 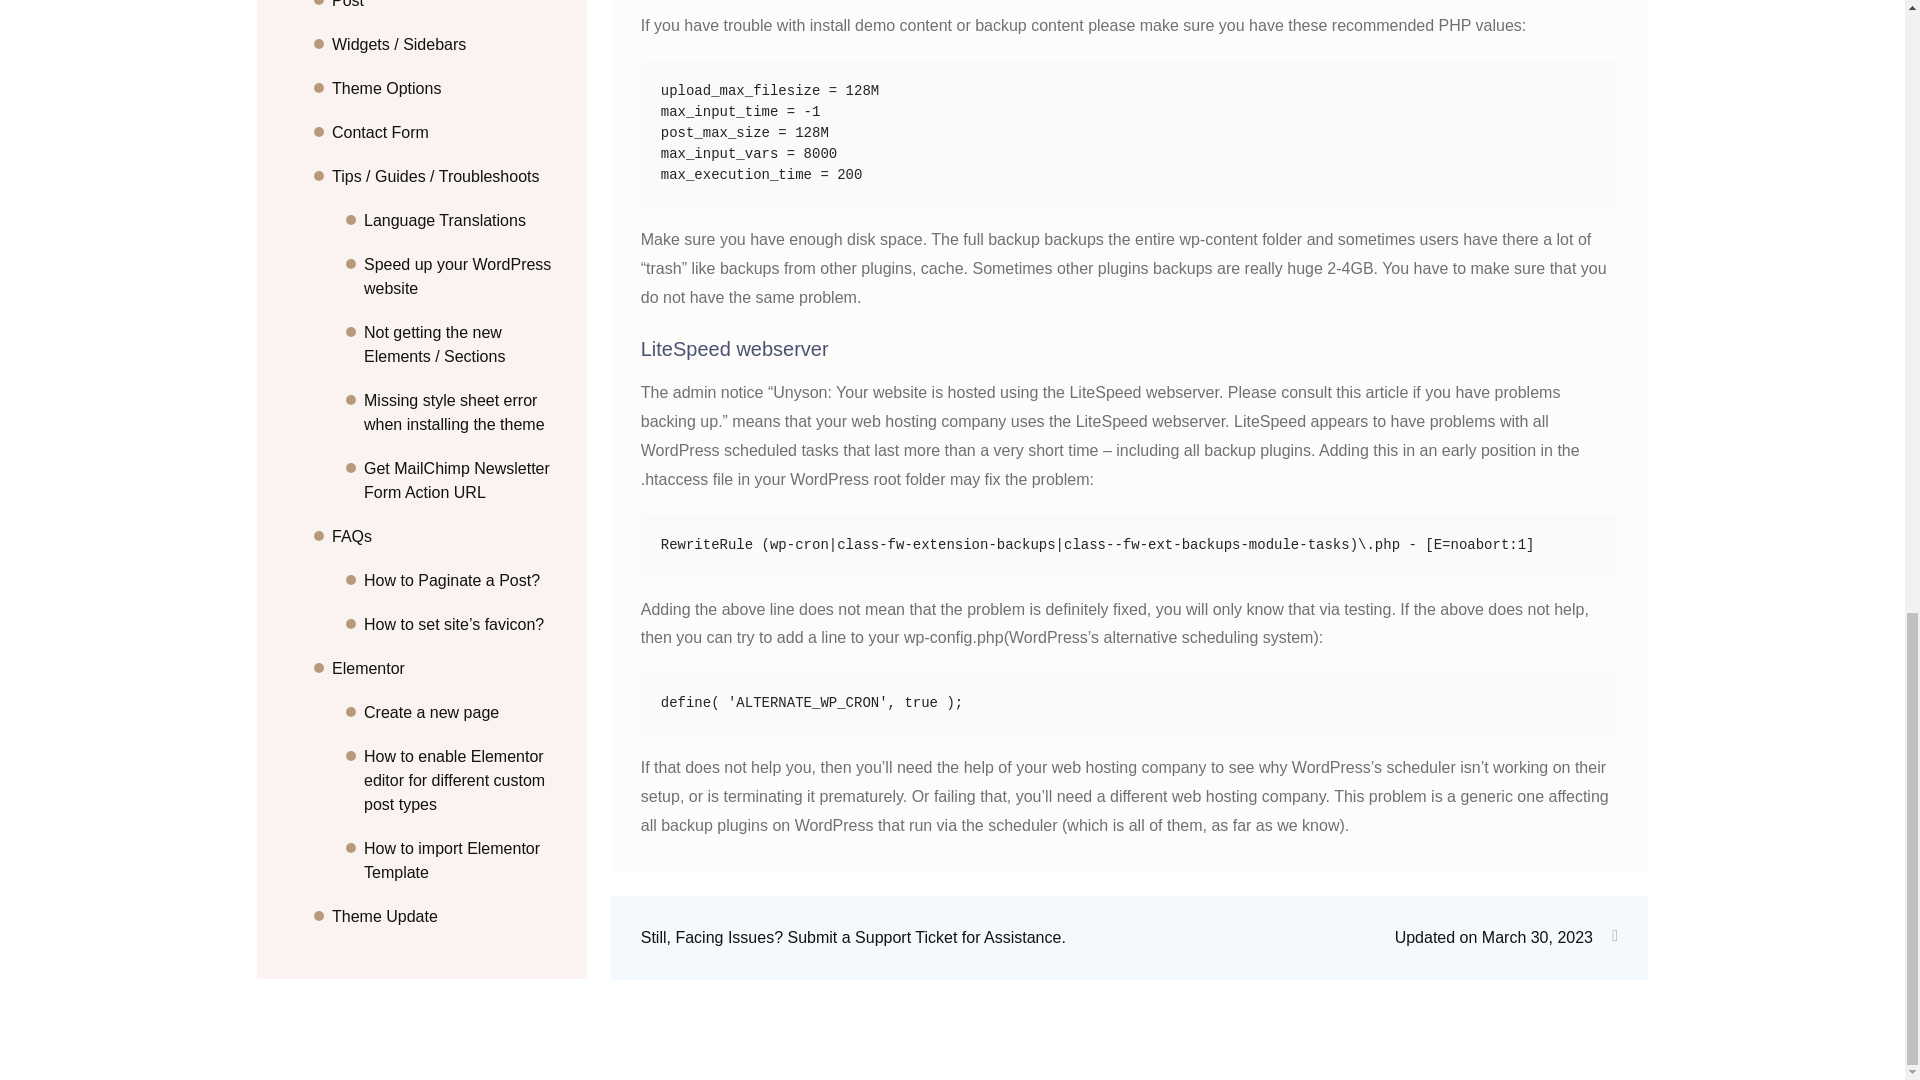 What do you see at coordinates (463, 380) in the screenshot?
I see `Missing style sheet error when installing the theme` at bounding box center [463, 380].